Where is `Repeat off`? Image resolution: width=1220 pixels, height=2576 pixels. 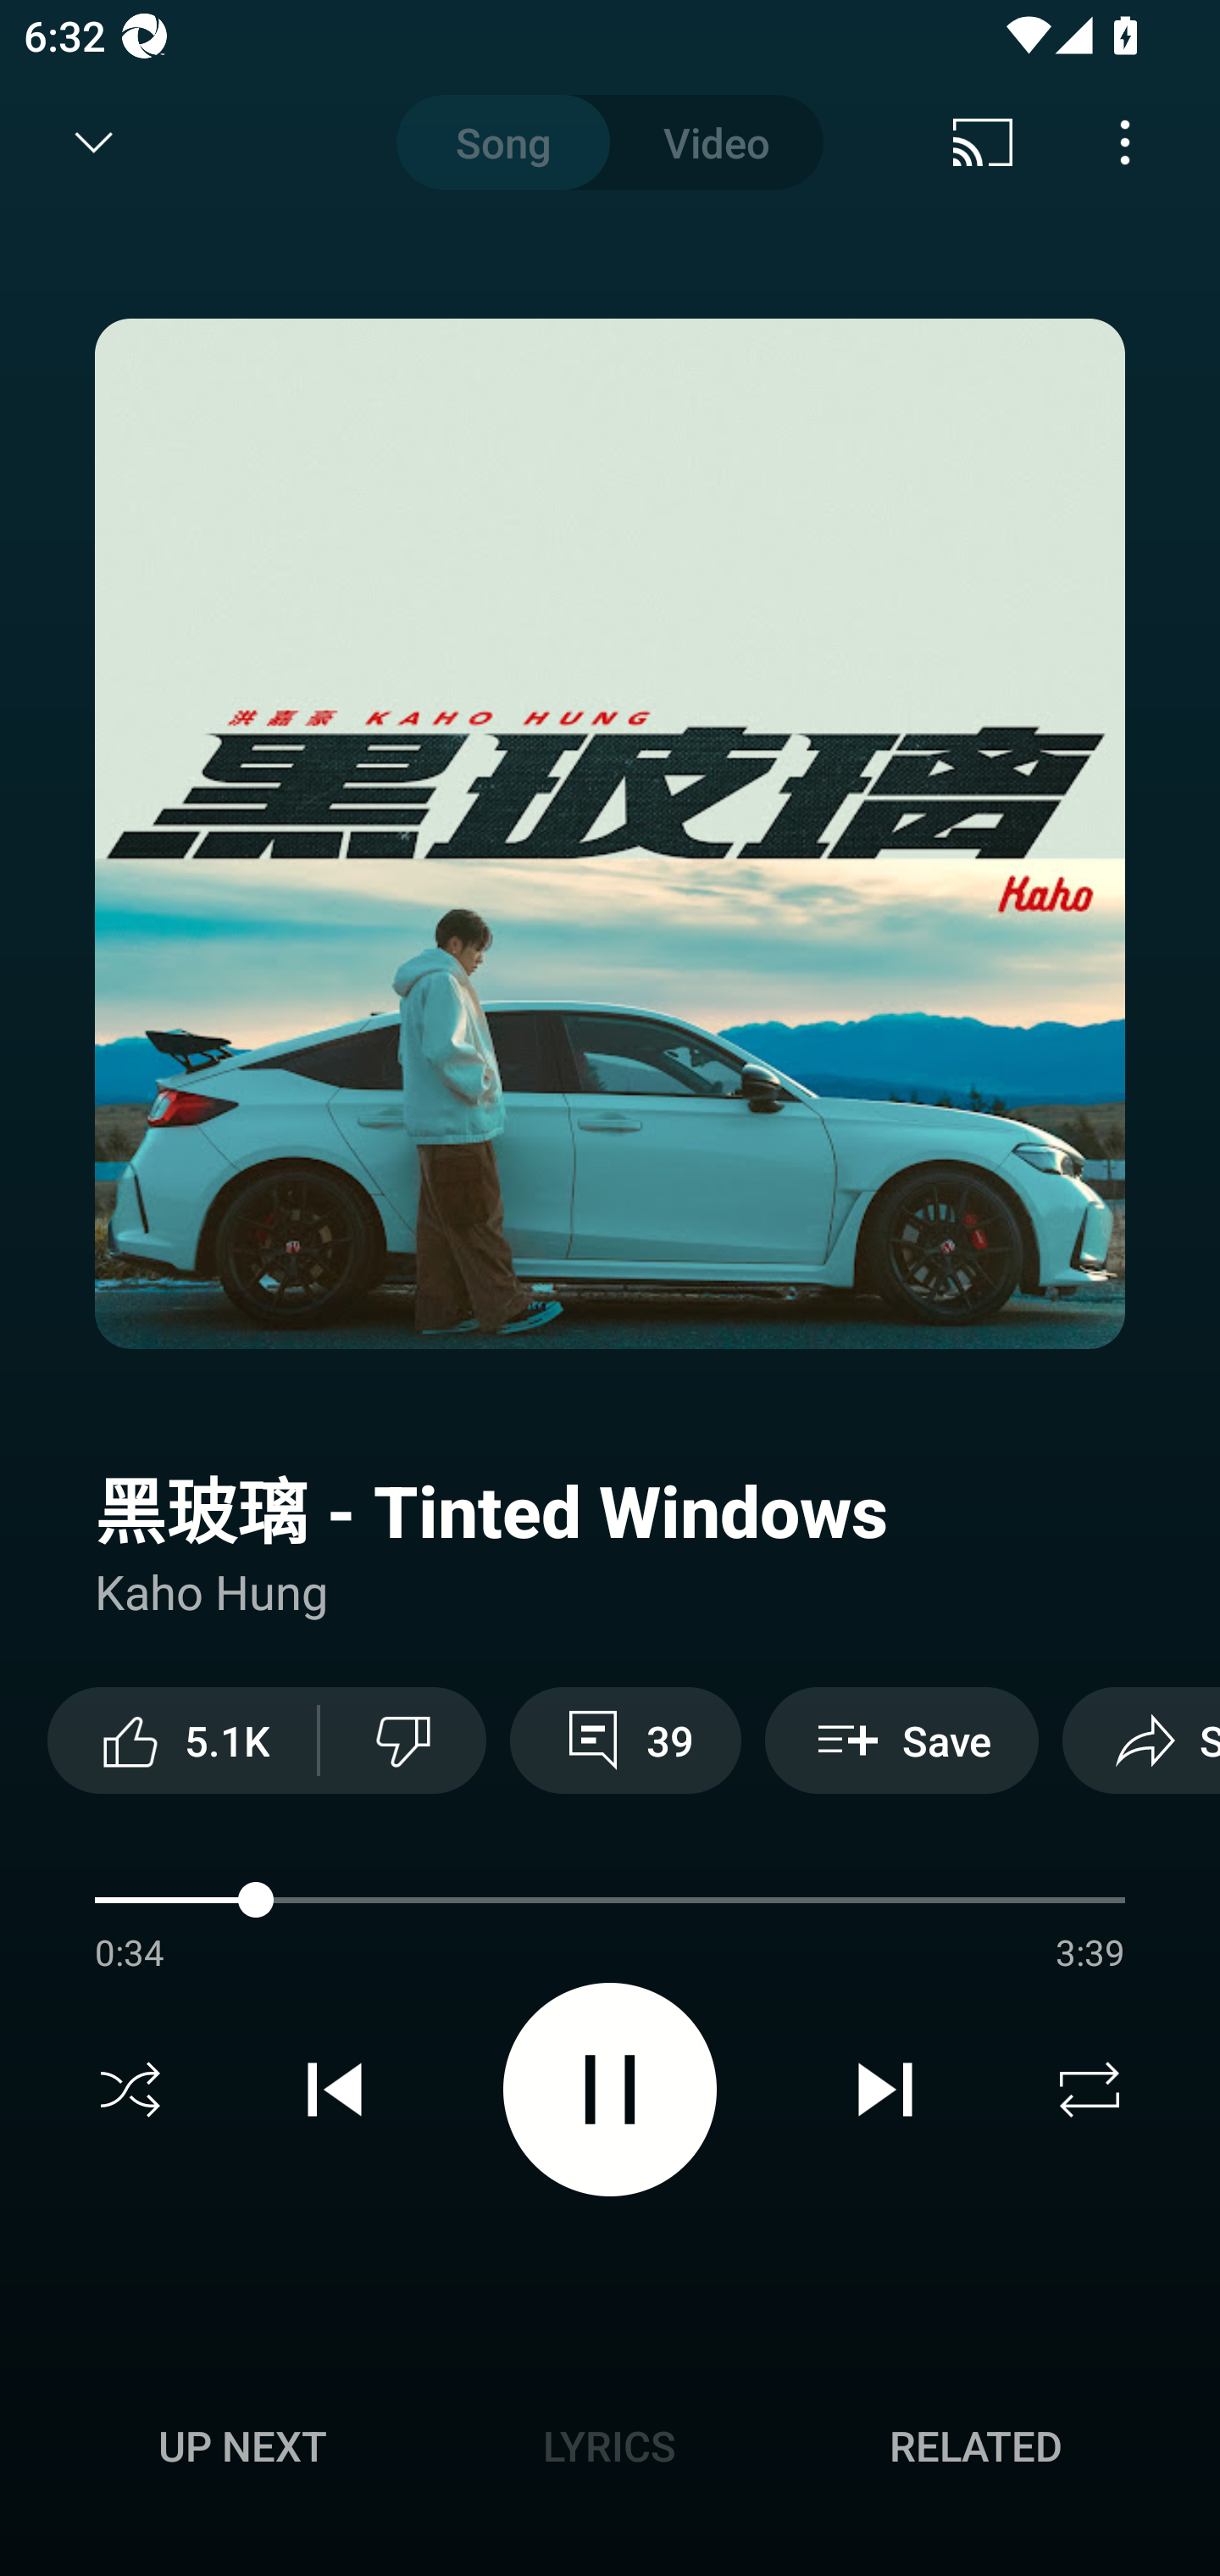 Repeat off is located at coordinates (1090, 2090).